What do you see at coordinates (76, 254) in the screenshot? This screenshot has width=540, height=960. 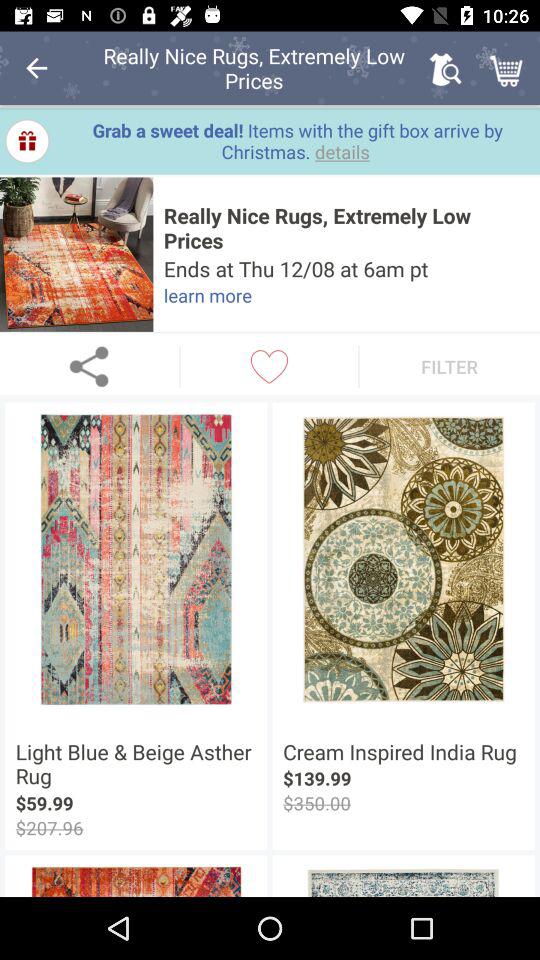 I see `expand image` at bounding box center [76, 254].